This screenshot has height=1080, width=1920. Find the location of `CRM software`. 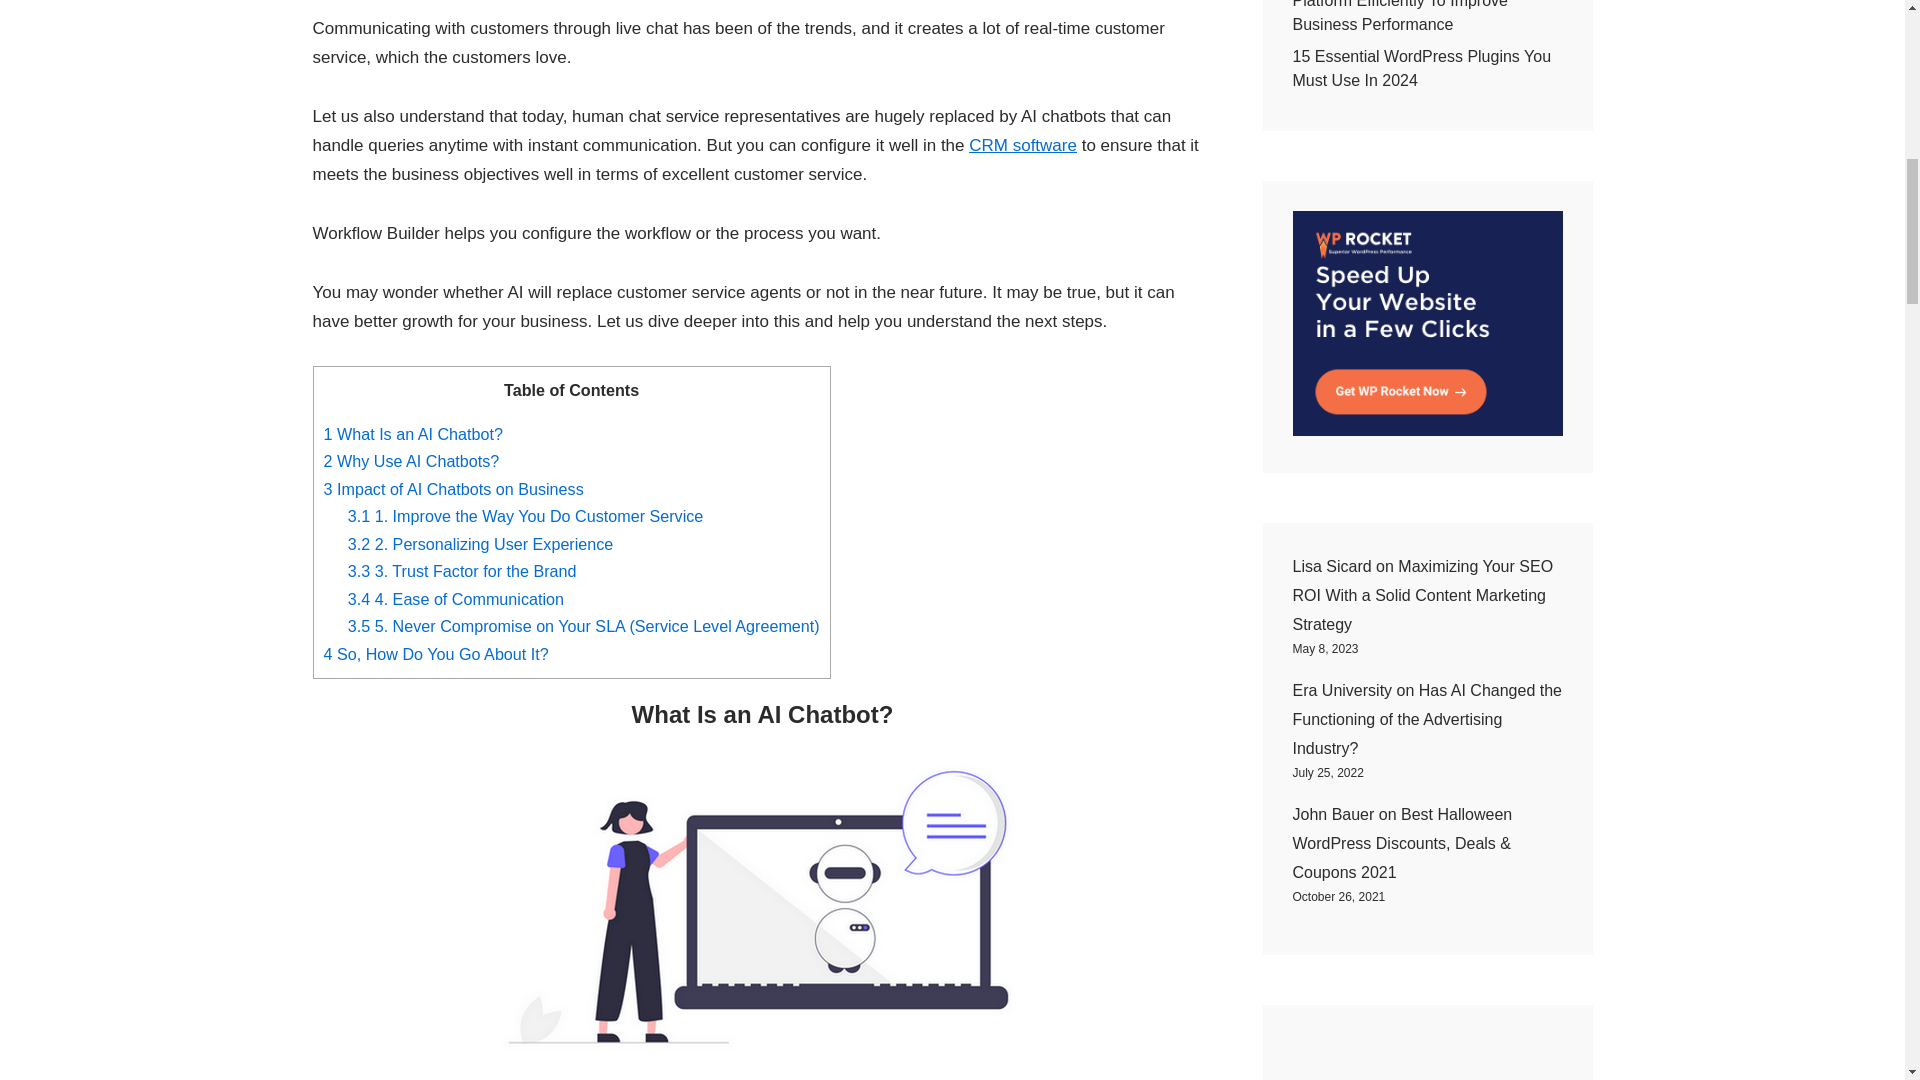

CRM software is located at coordinates (1023, 146).